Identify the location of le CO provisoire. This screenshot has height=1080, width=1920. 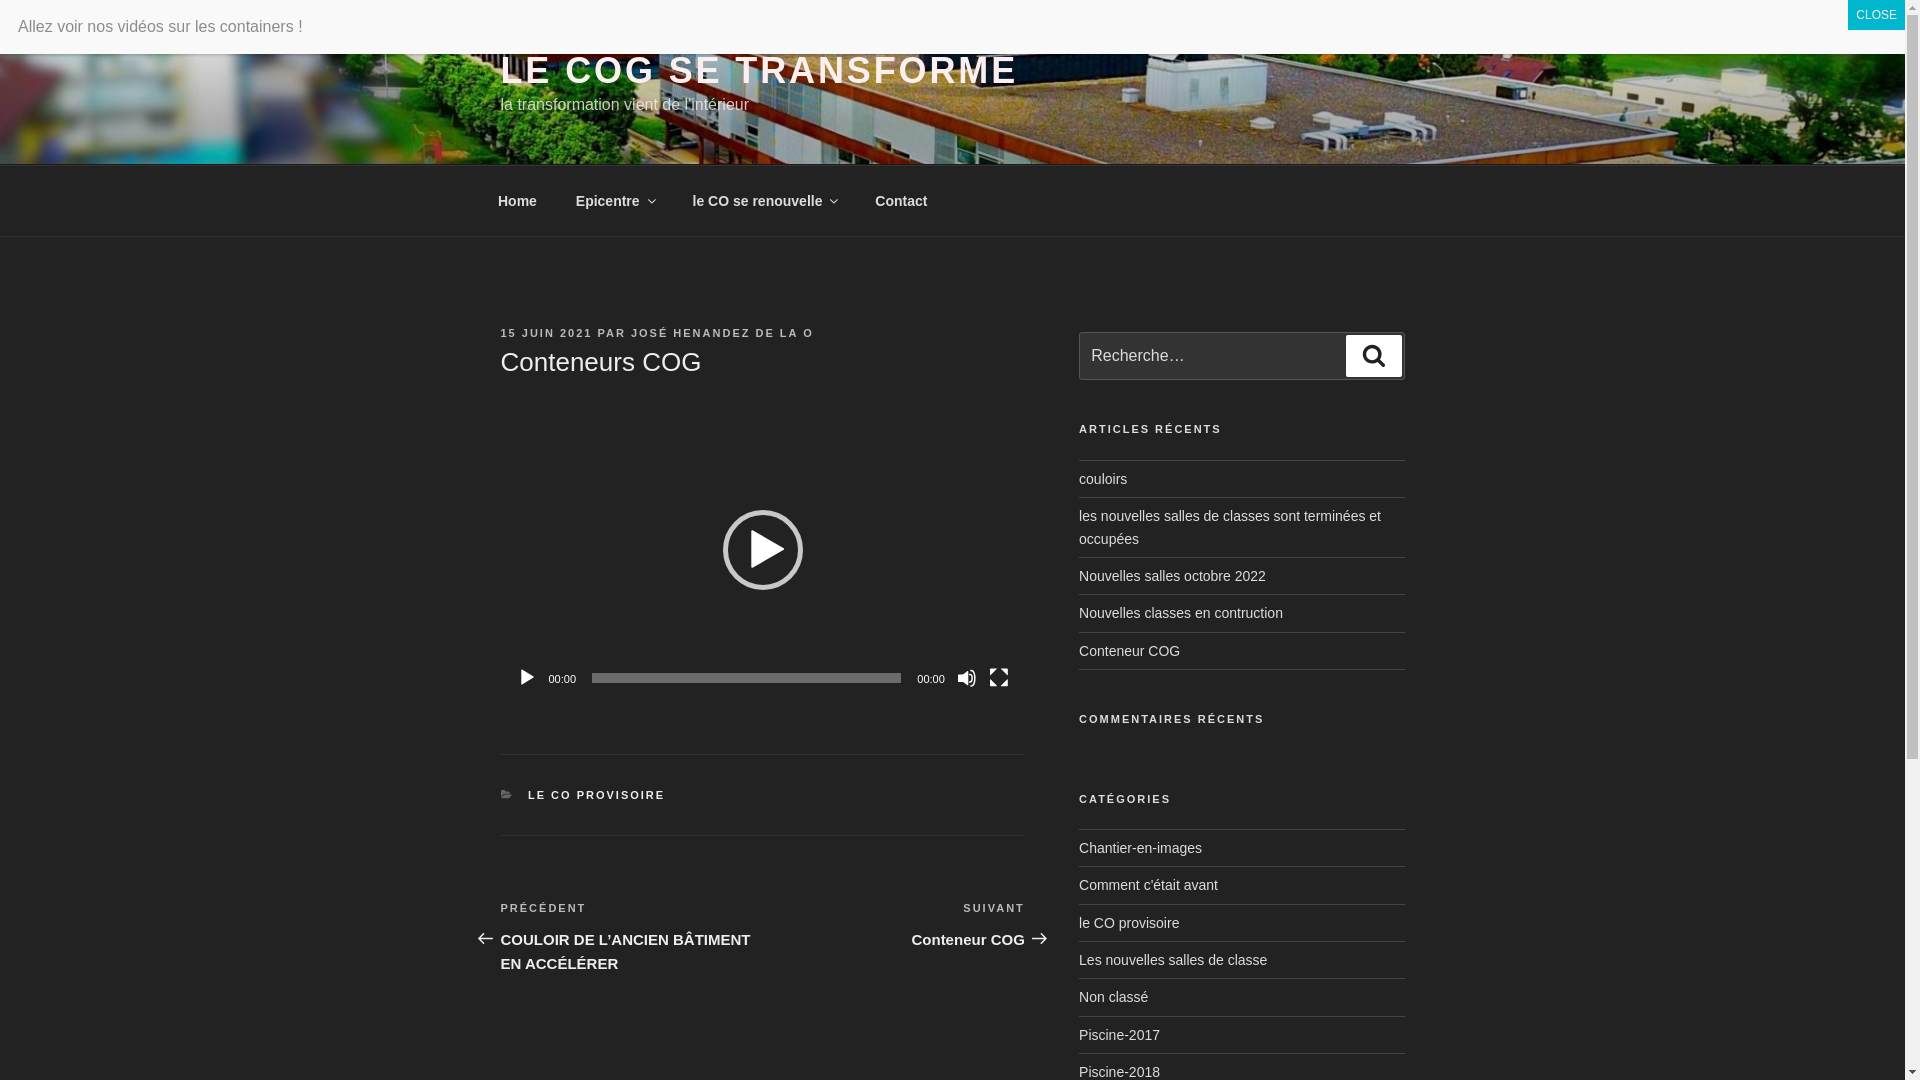
(1129, 923).